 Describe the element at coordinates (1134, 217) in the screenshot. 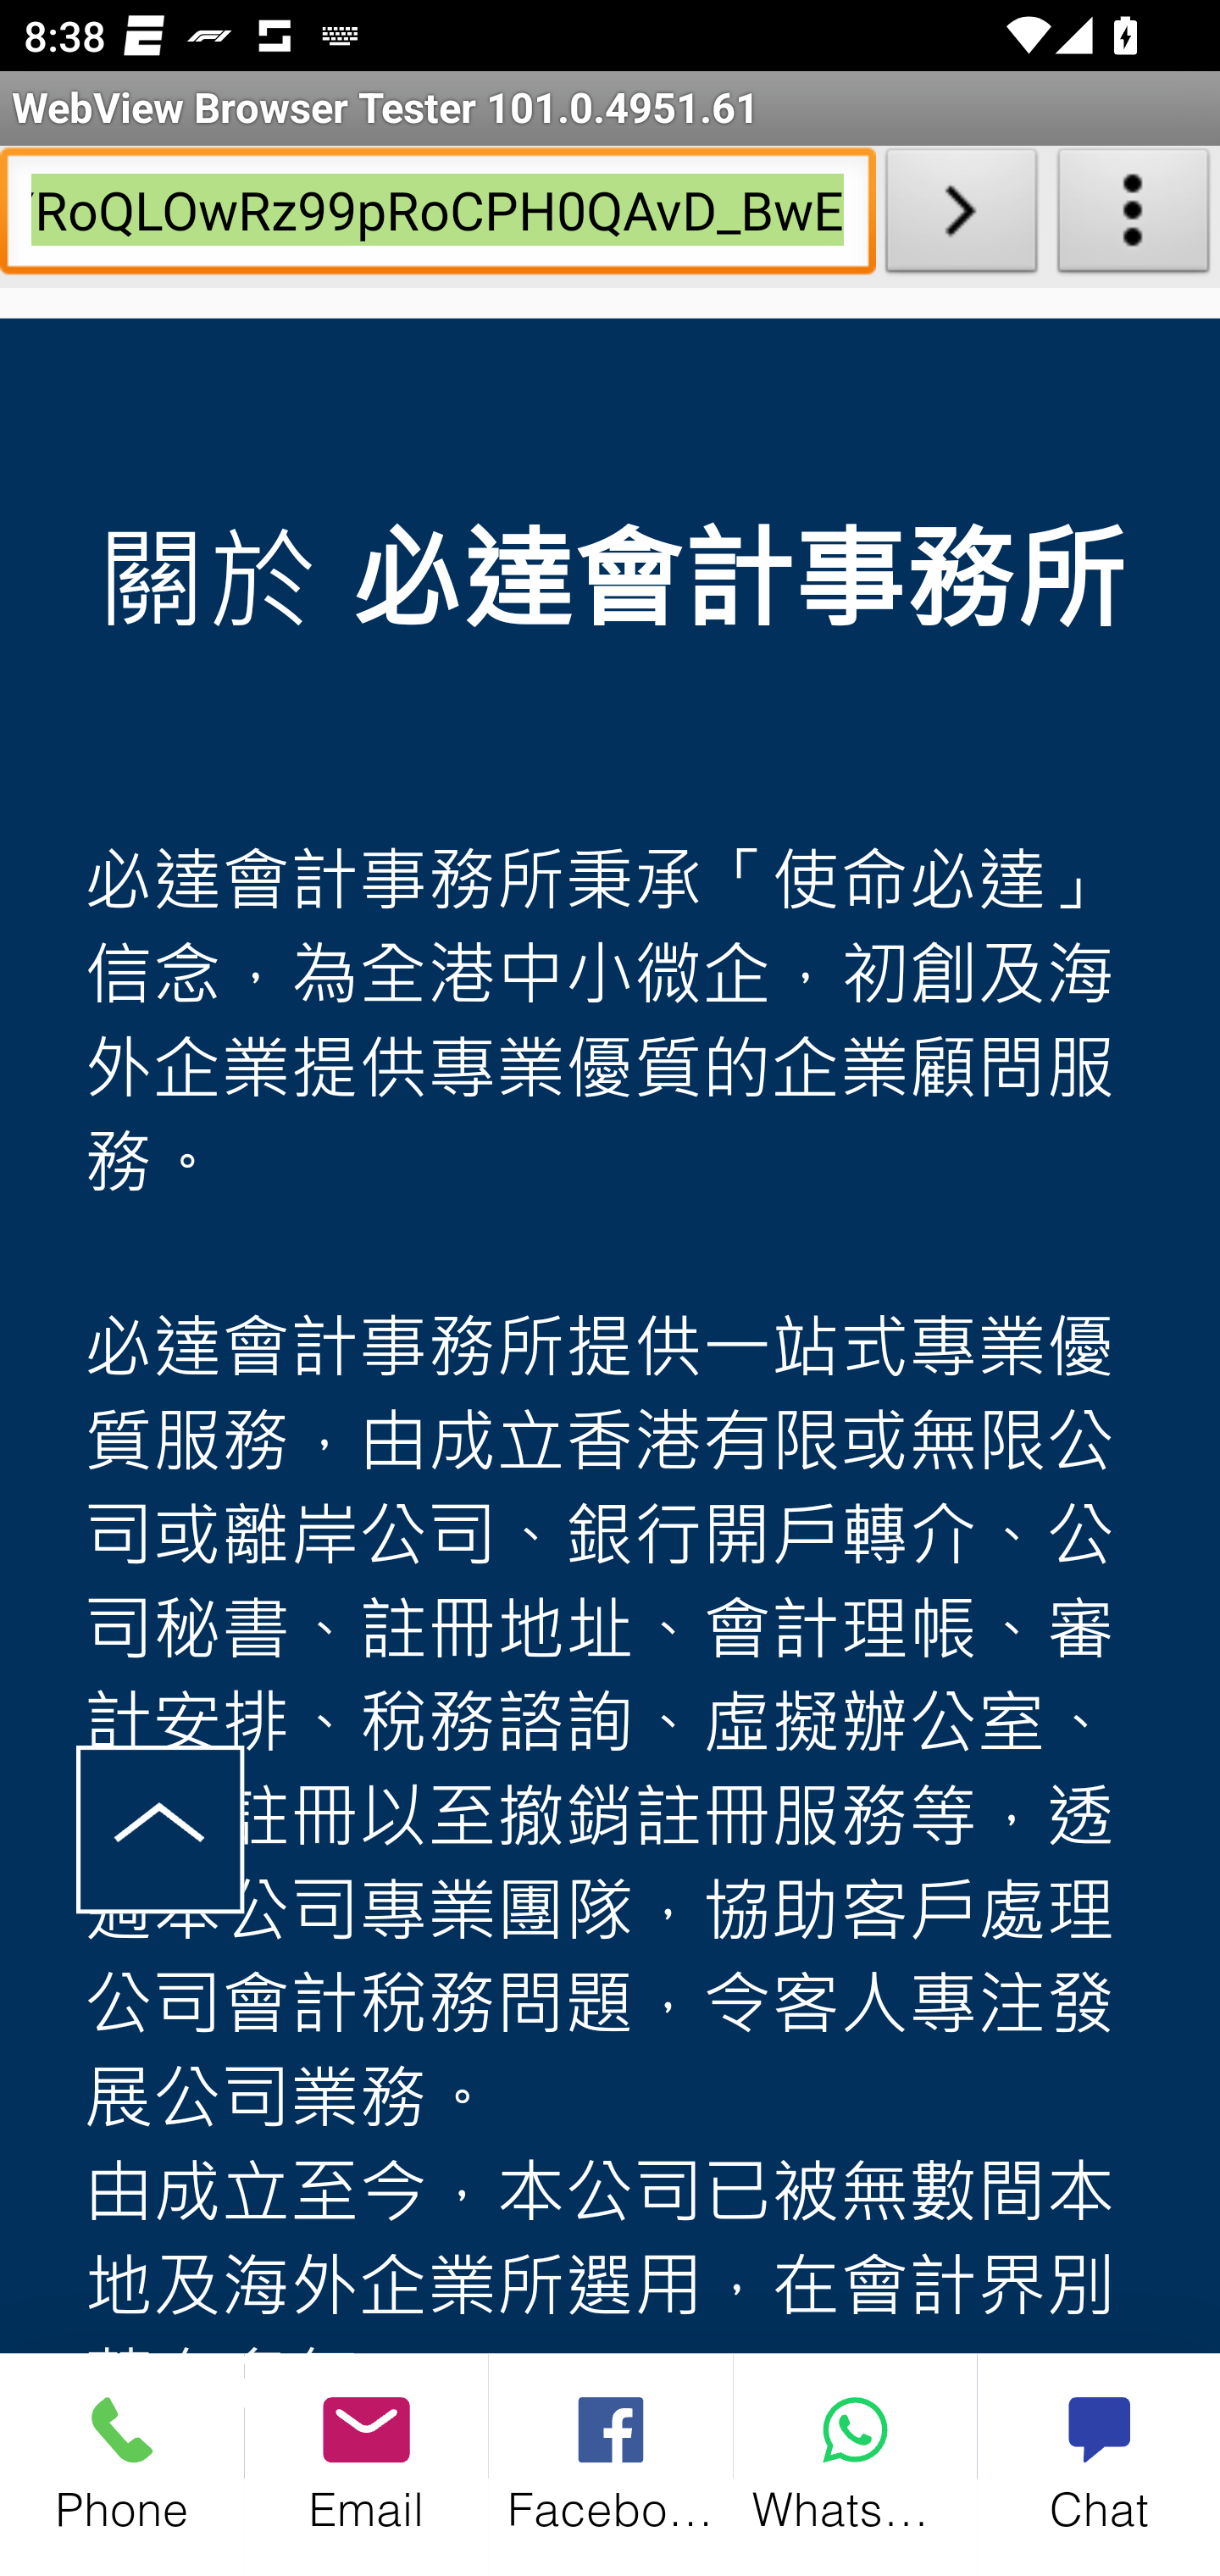

I see `About WebView` at that location.